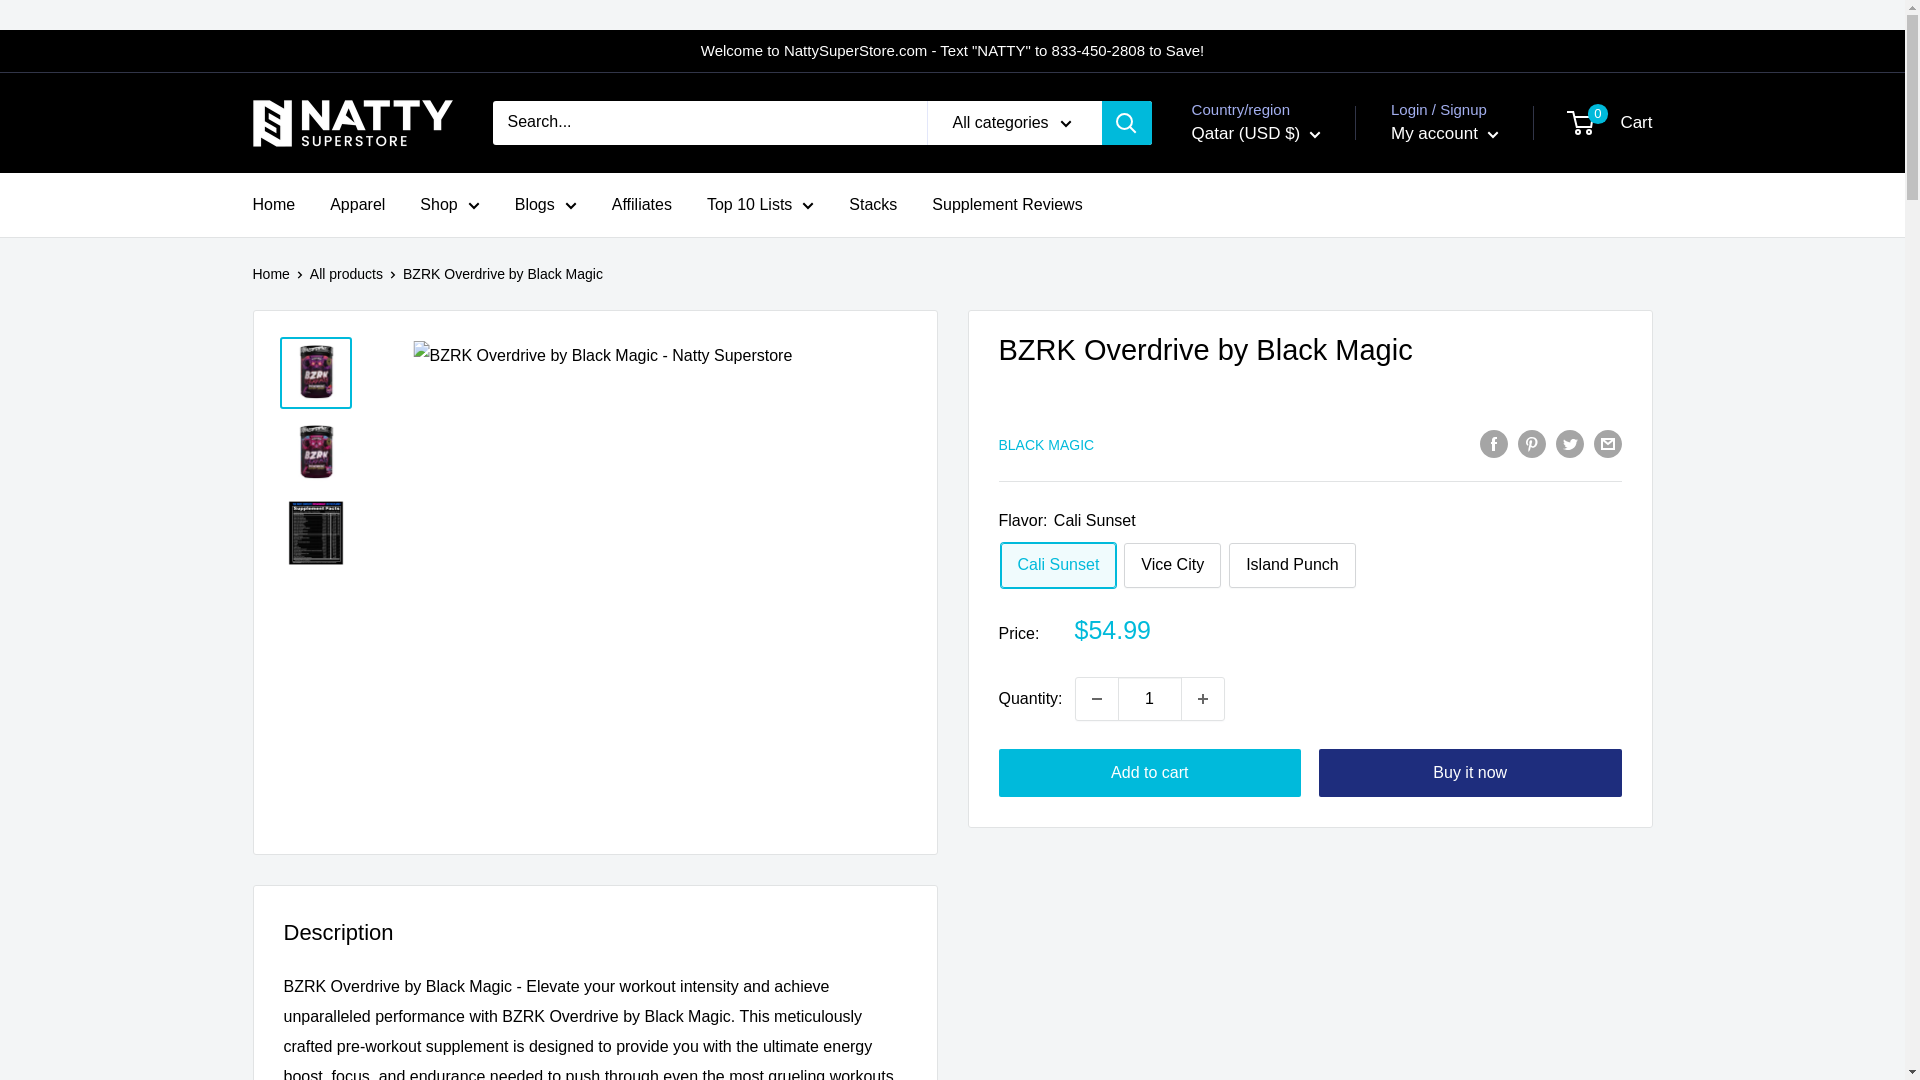 The height and width of the screenshot is (1080, 1920). I want to click on Increase quantity by 1, so click(1203, 699).